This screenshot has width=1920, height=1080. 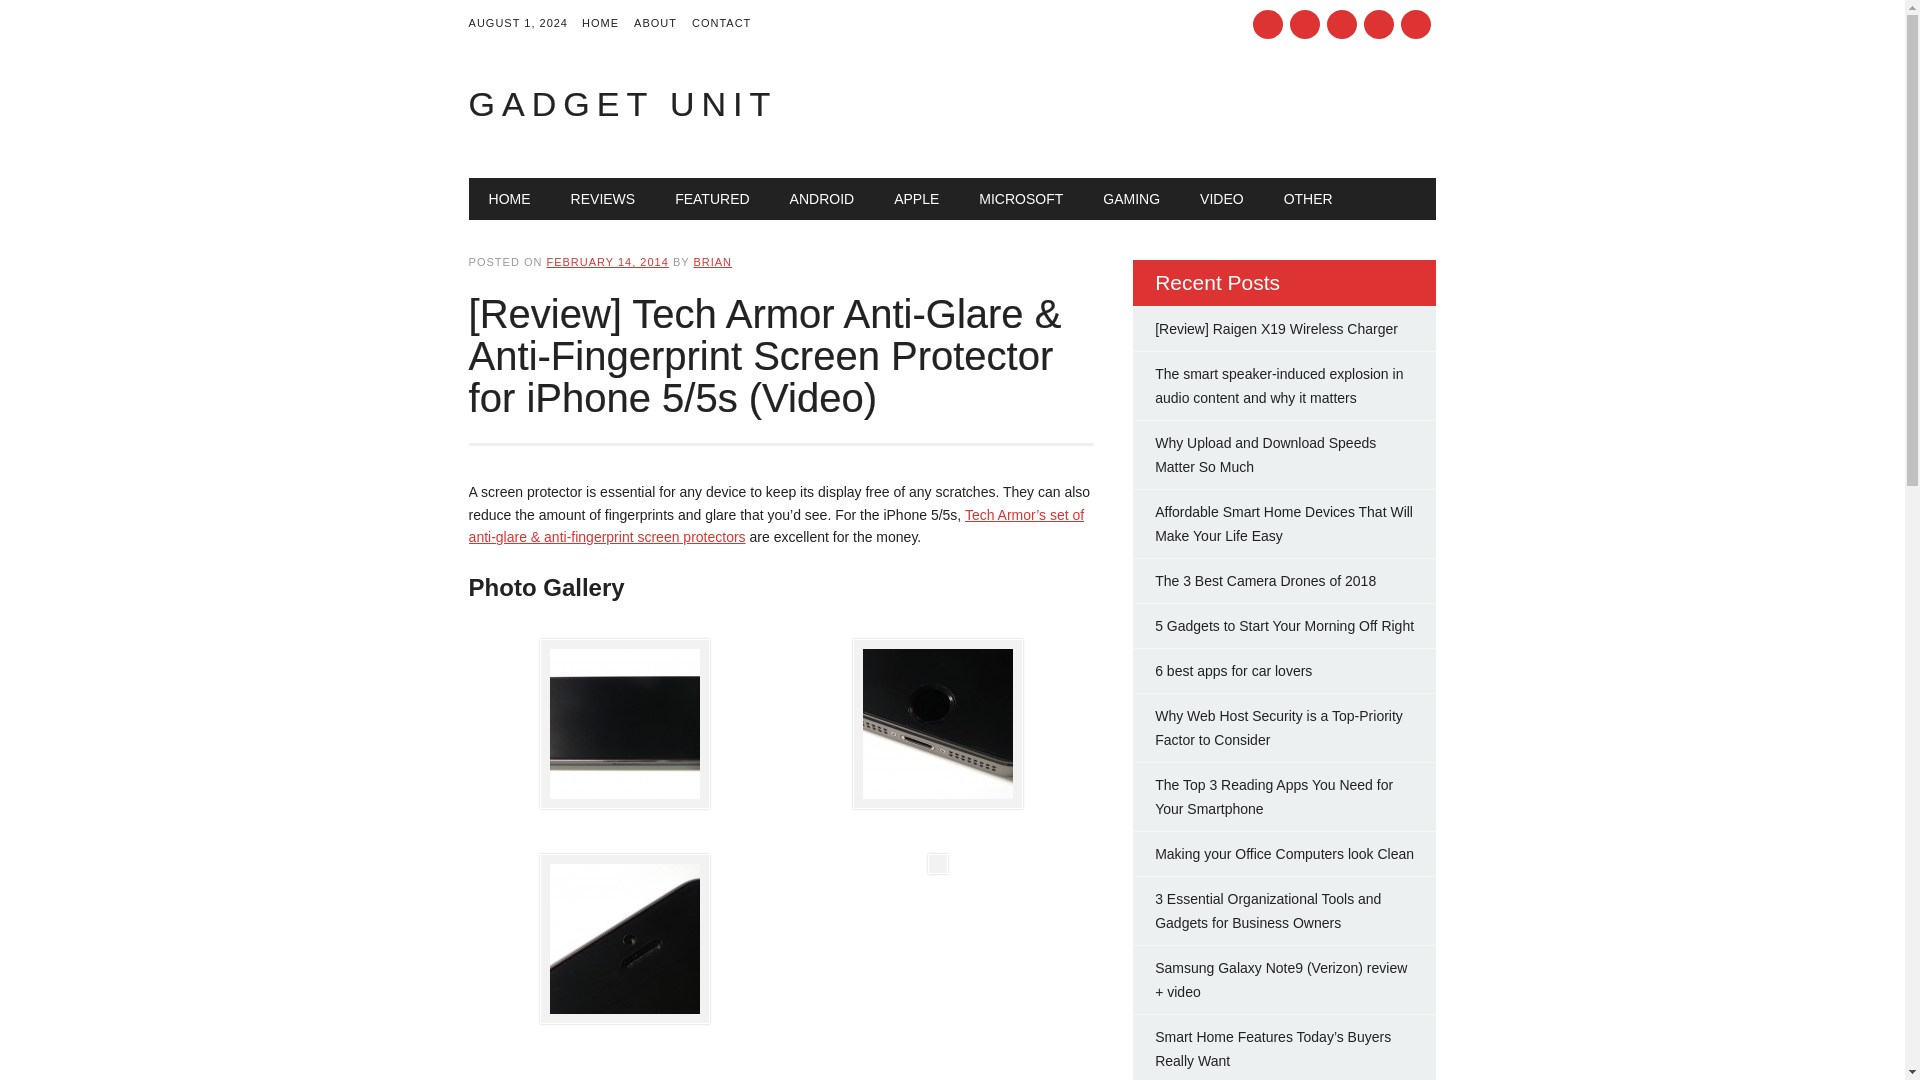 I want to click on ABOUT, so click(x=662, y=24).